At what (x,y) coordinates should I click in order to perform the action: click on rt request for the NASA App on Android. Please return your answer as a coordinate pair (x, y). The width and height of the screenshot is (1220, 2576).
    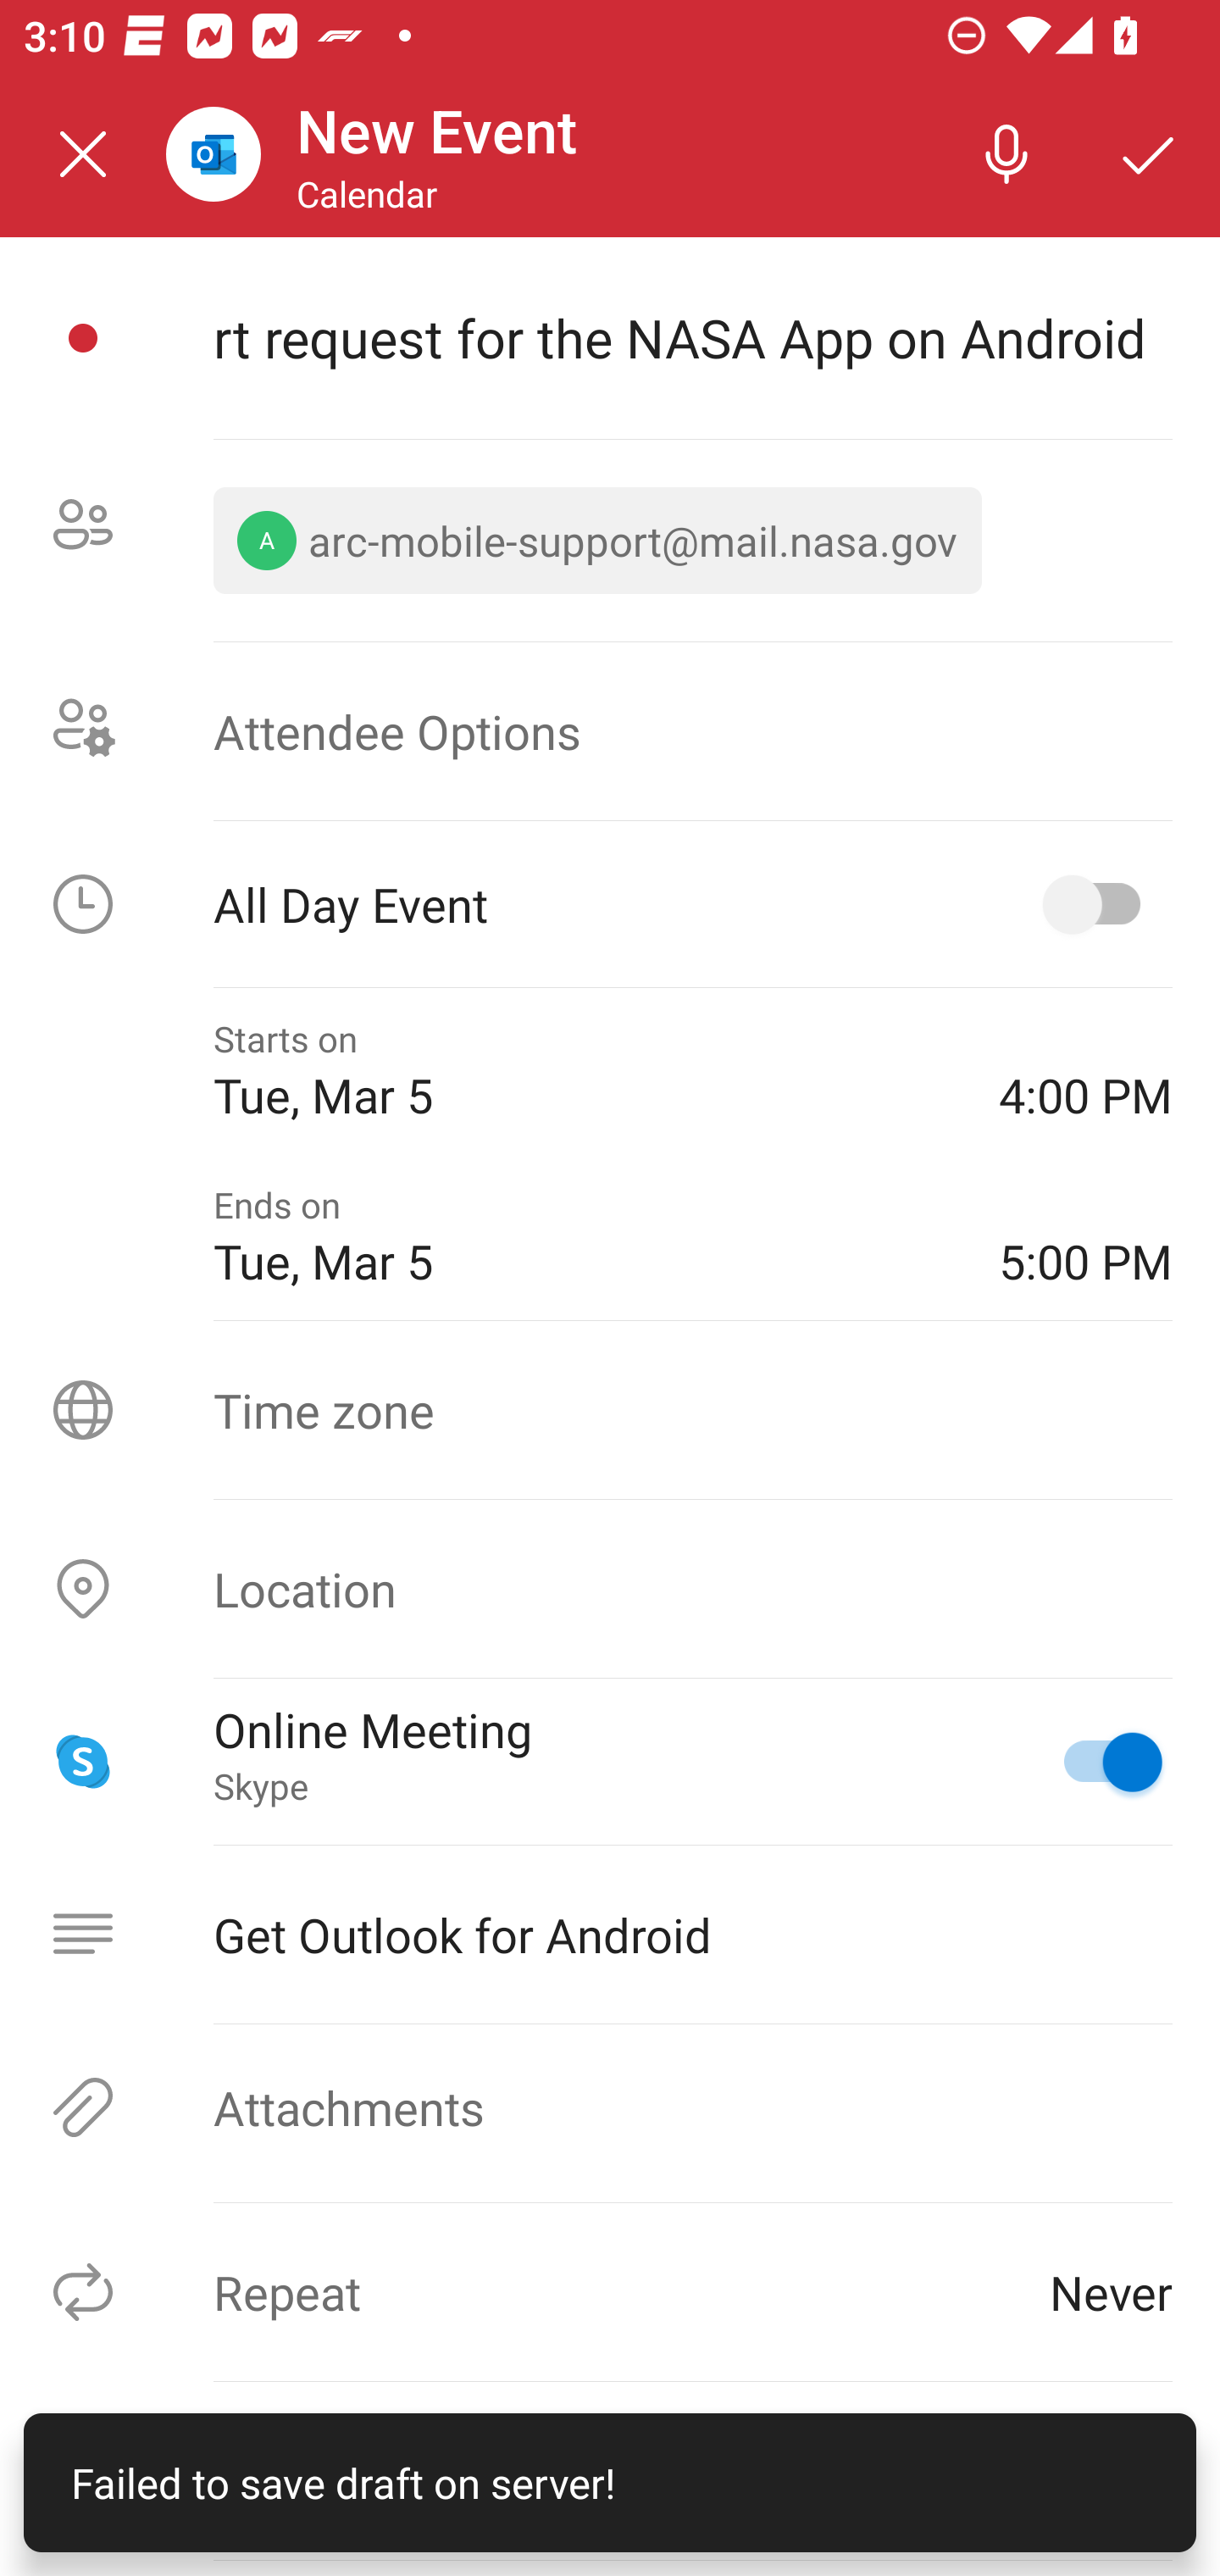
    Looking at the image, I should click on (692, 337).